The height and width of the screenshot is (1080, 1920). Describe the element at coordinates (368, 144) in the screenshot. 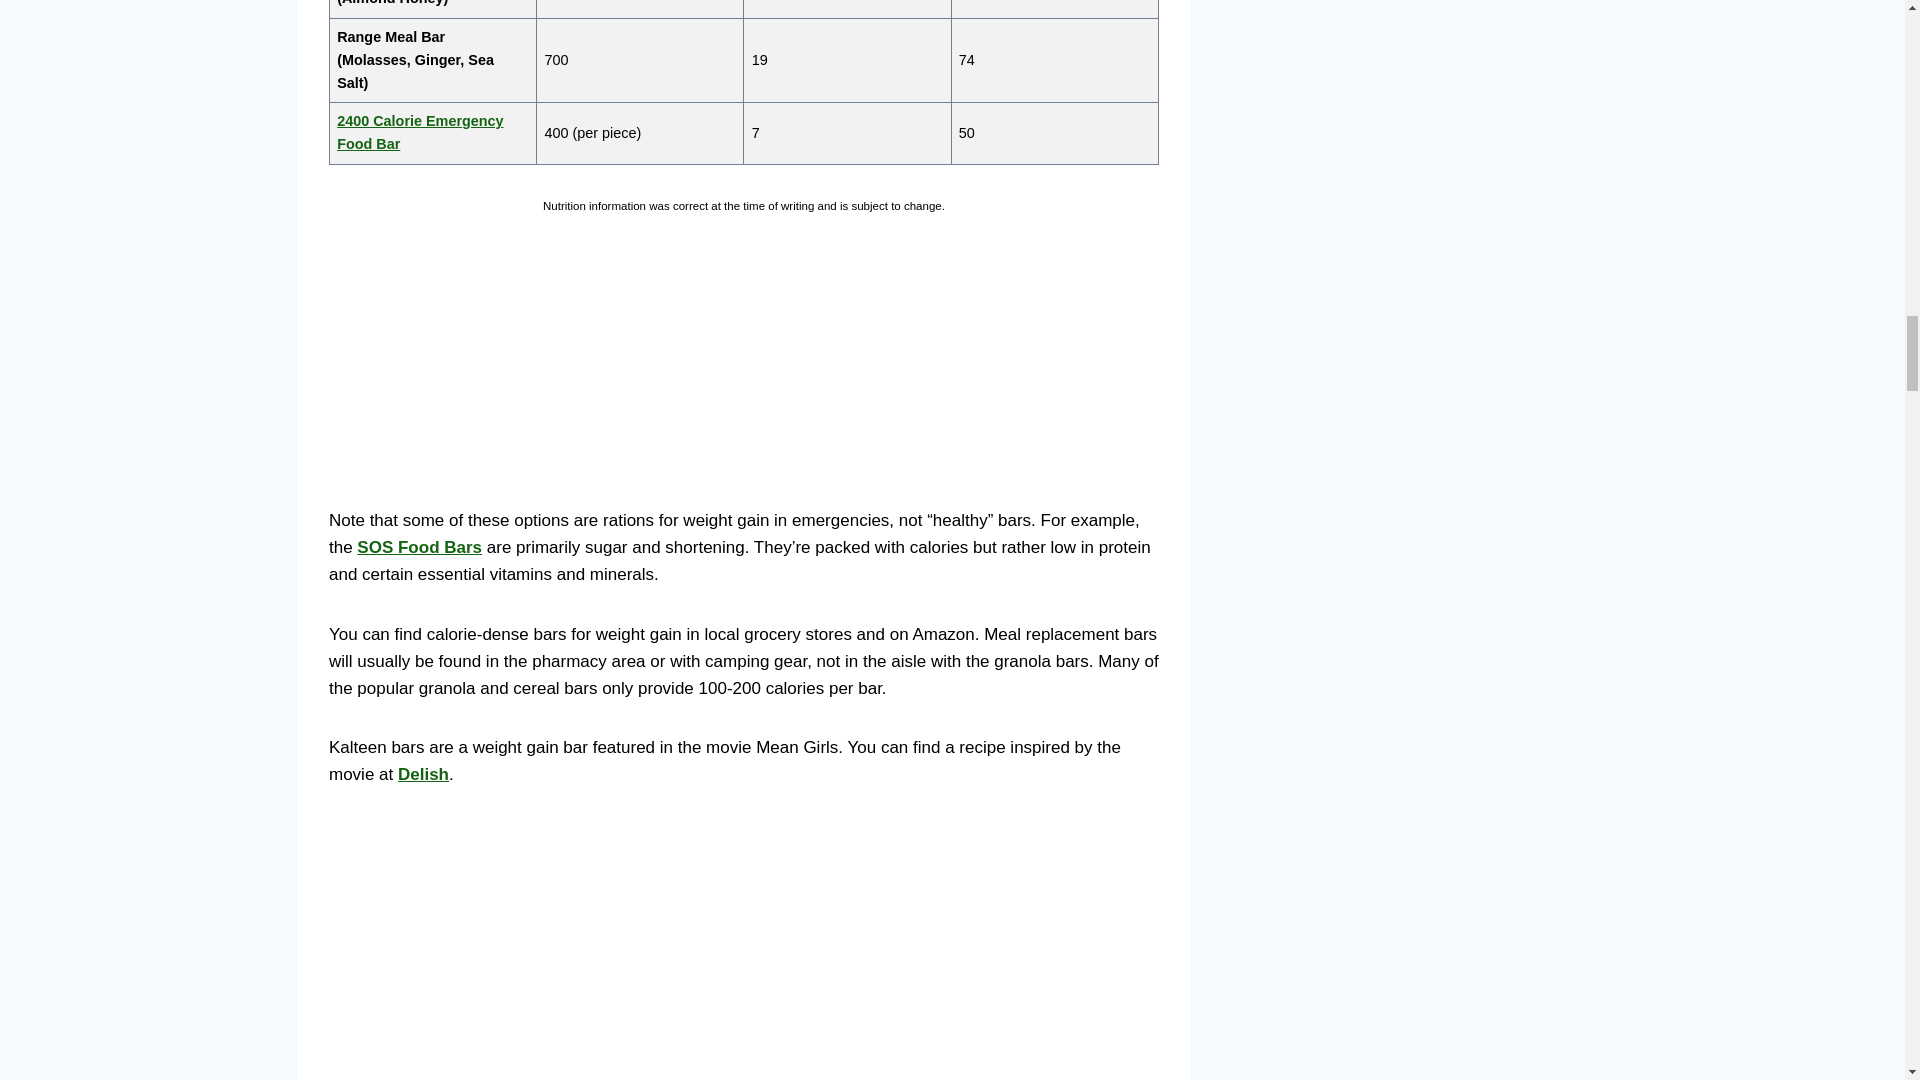

I see `Food Bar` at that location.